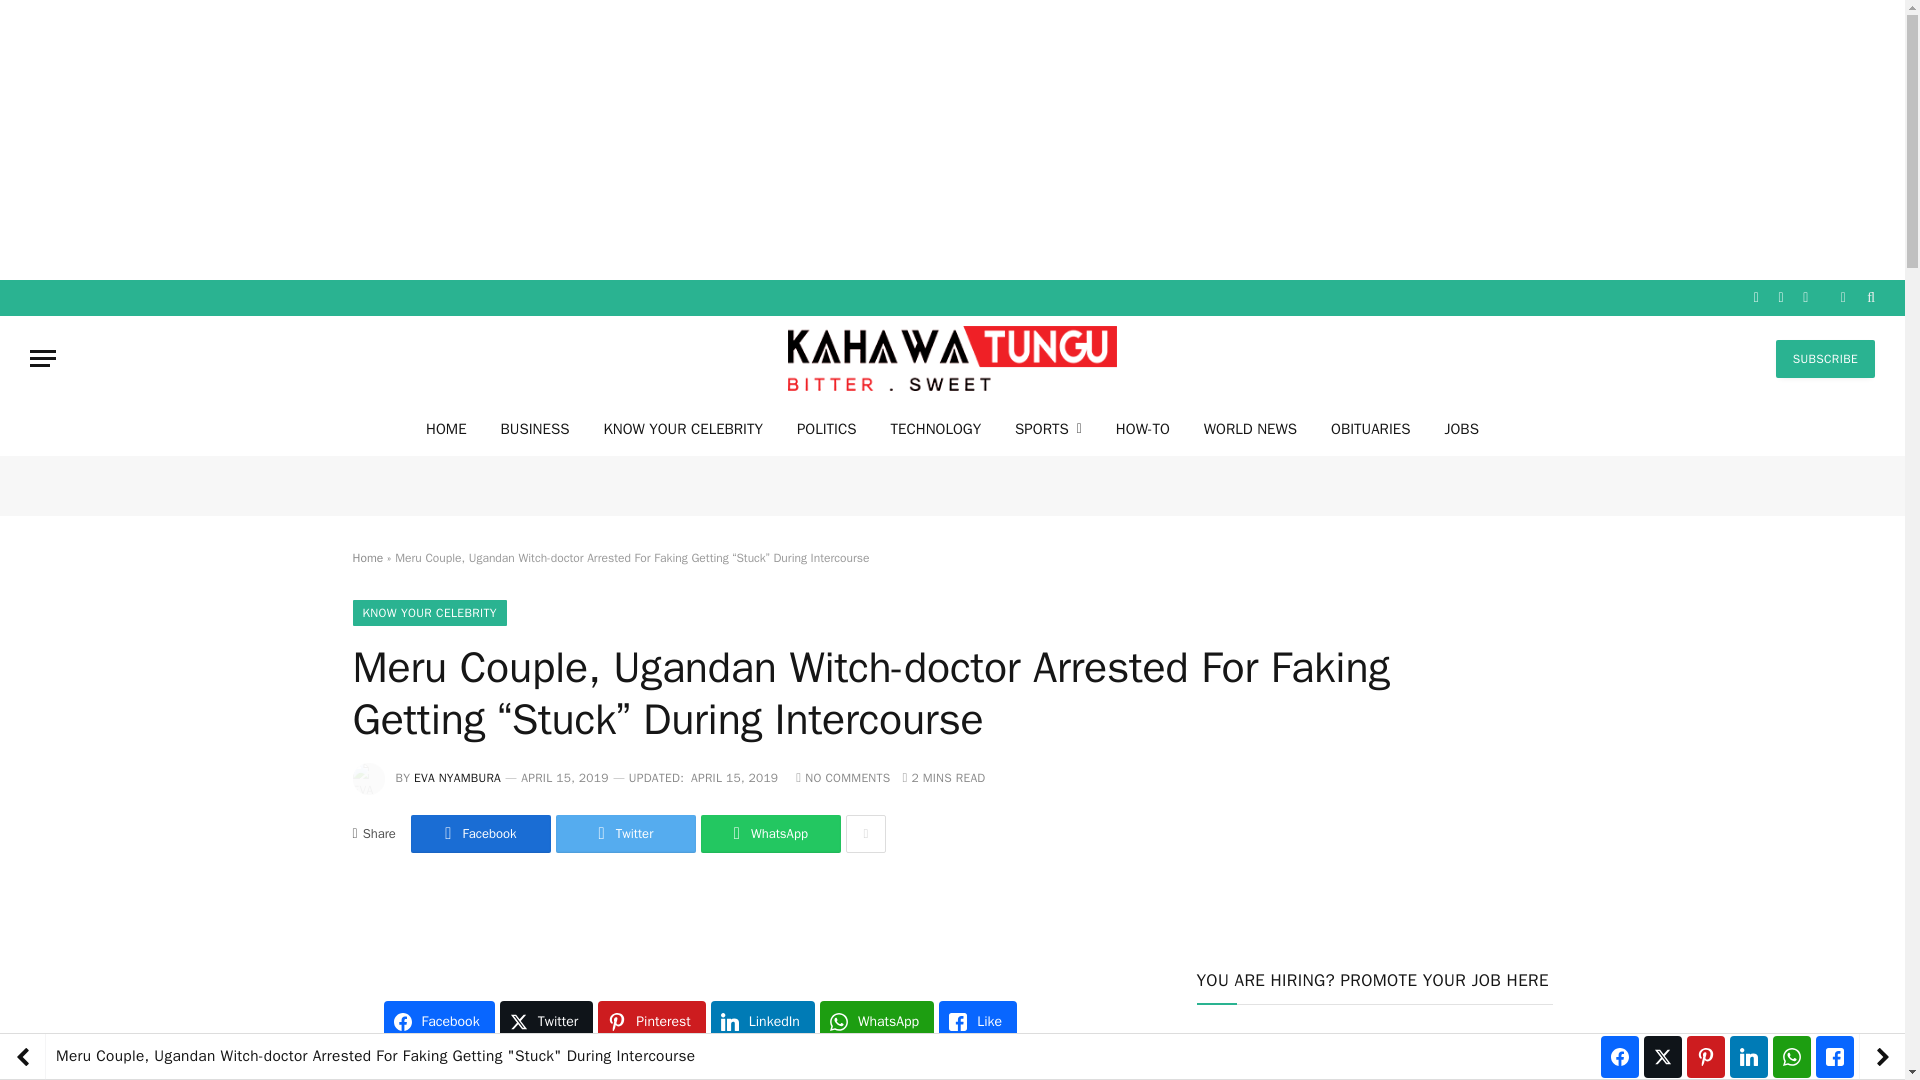  Describe the element at coordinates (1370, 428) in the screenshot. I see `OBITUARIES` at that location.